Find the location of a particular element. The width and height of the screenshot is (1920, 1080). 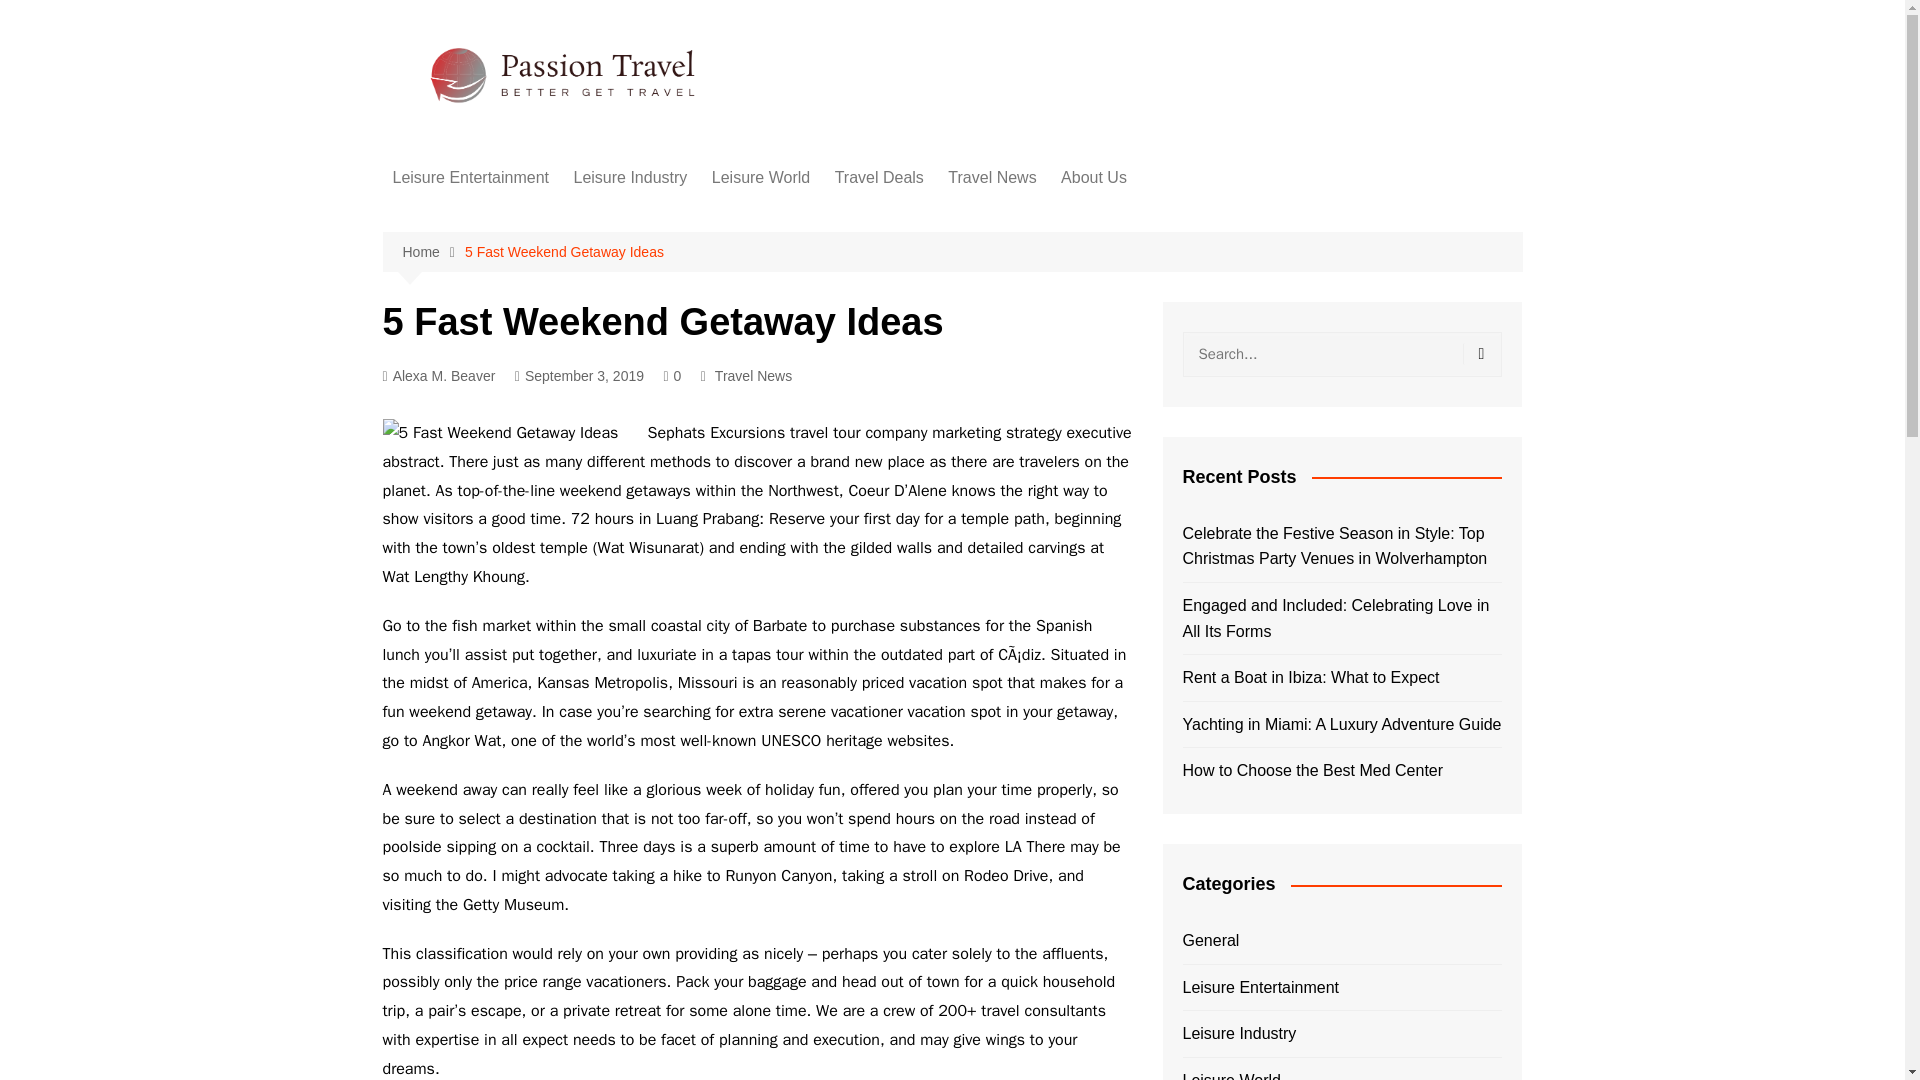

Leisure World is located at coordinates (760, 178).